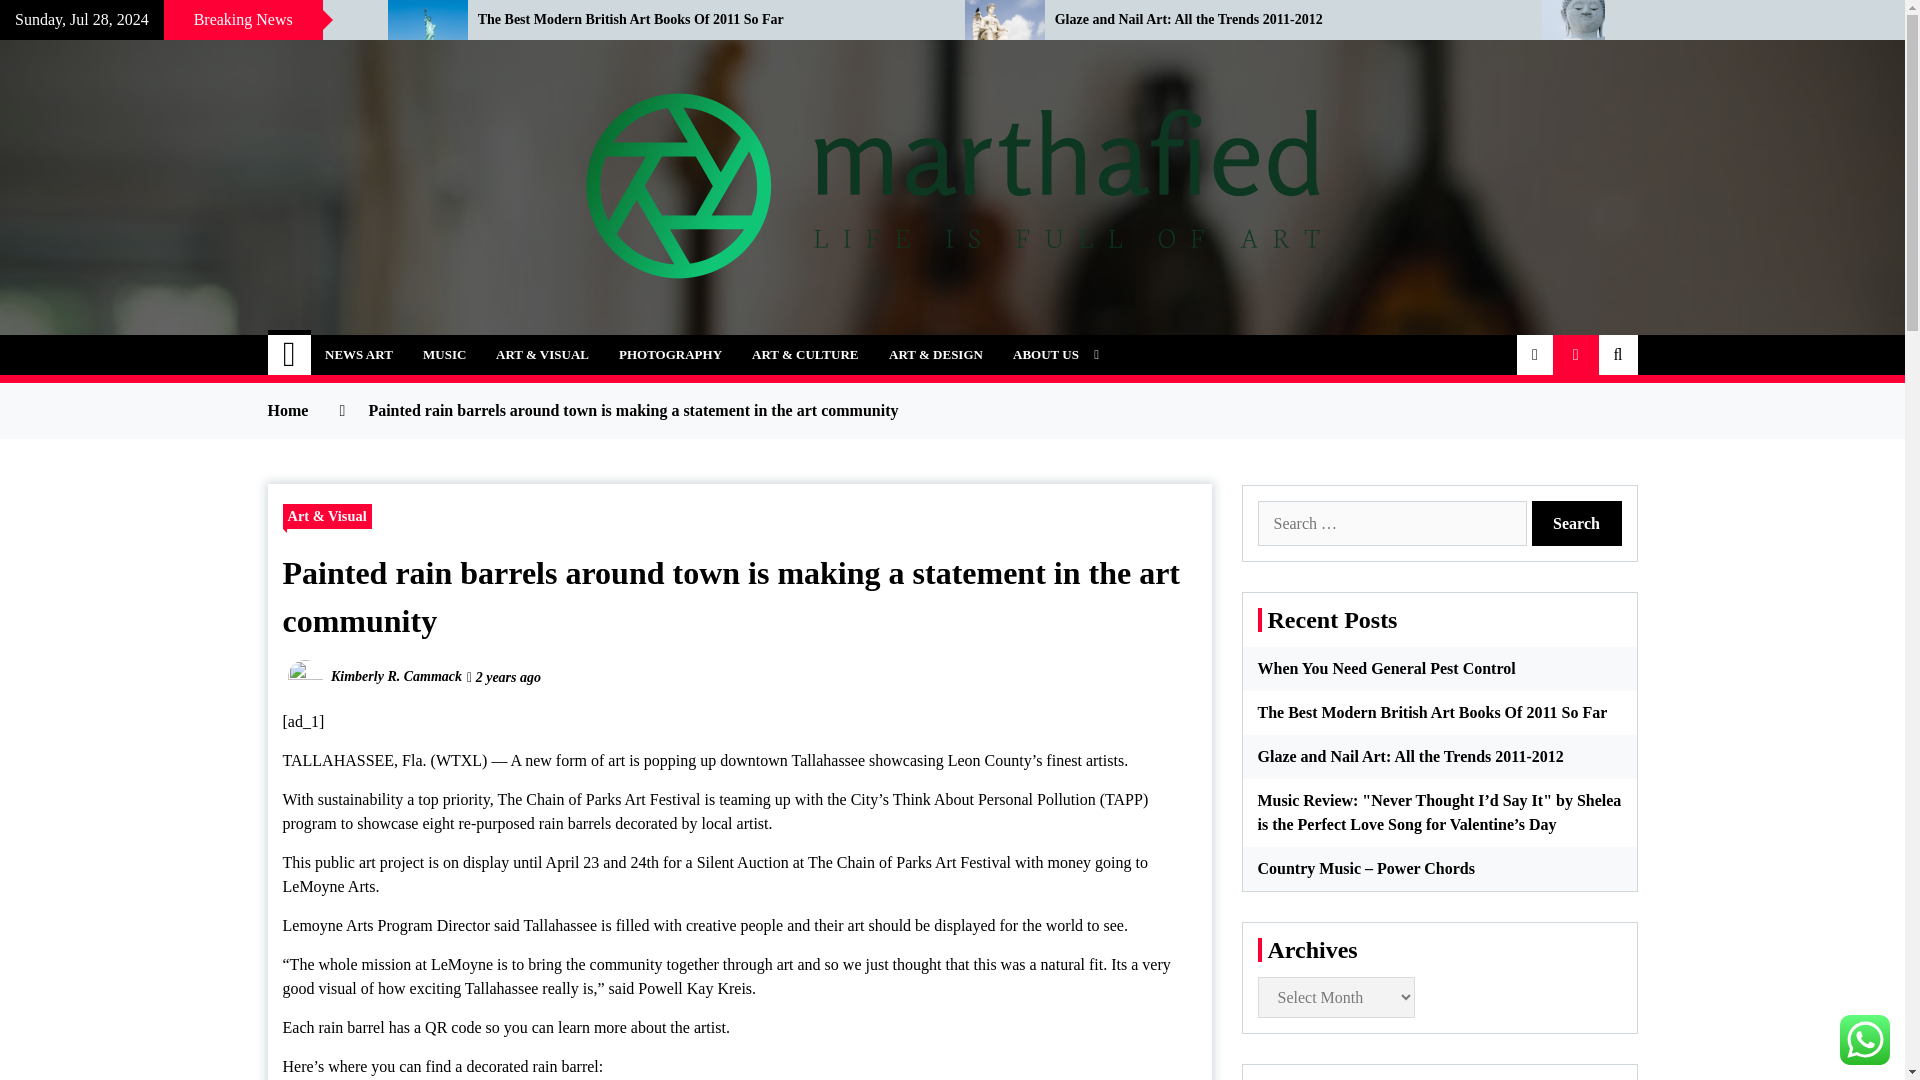 This screenshot has height=1080, width=1920. Describe the element at coordinates (1283, 20) in the screenshot. I see `Glaze and Nail Art: All the Trends 2011-2012` at that location.